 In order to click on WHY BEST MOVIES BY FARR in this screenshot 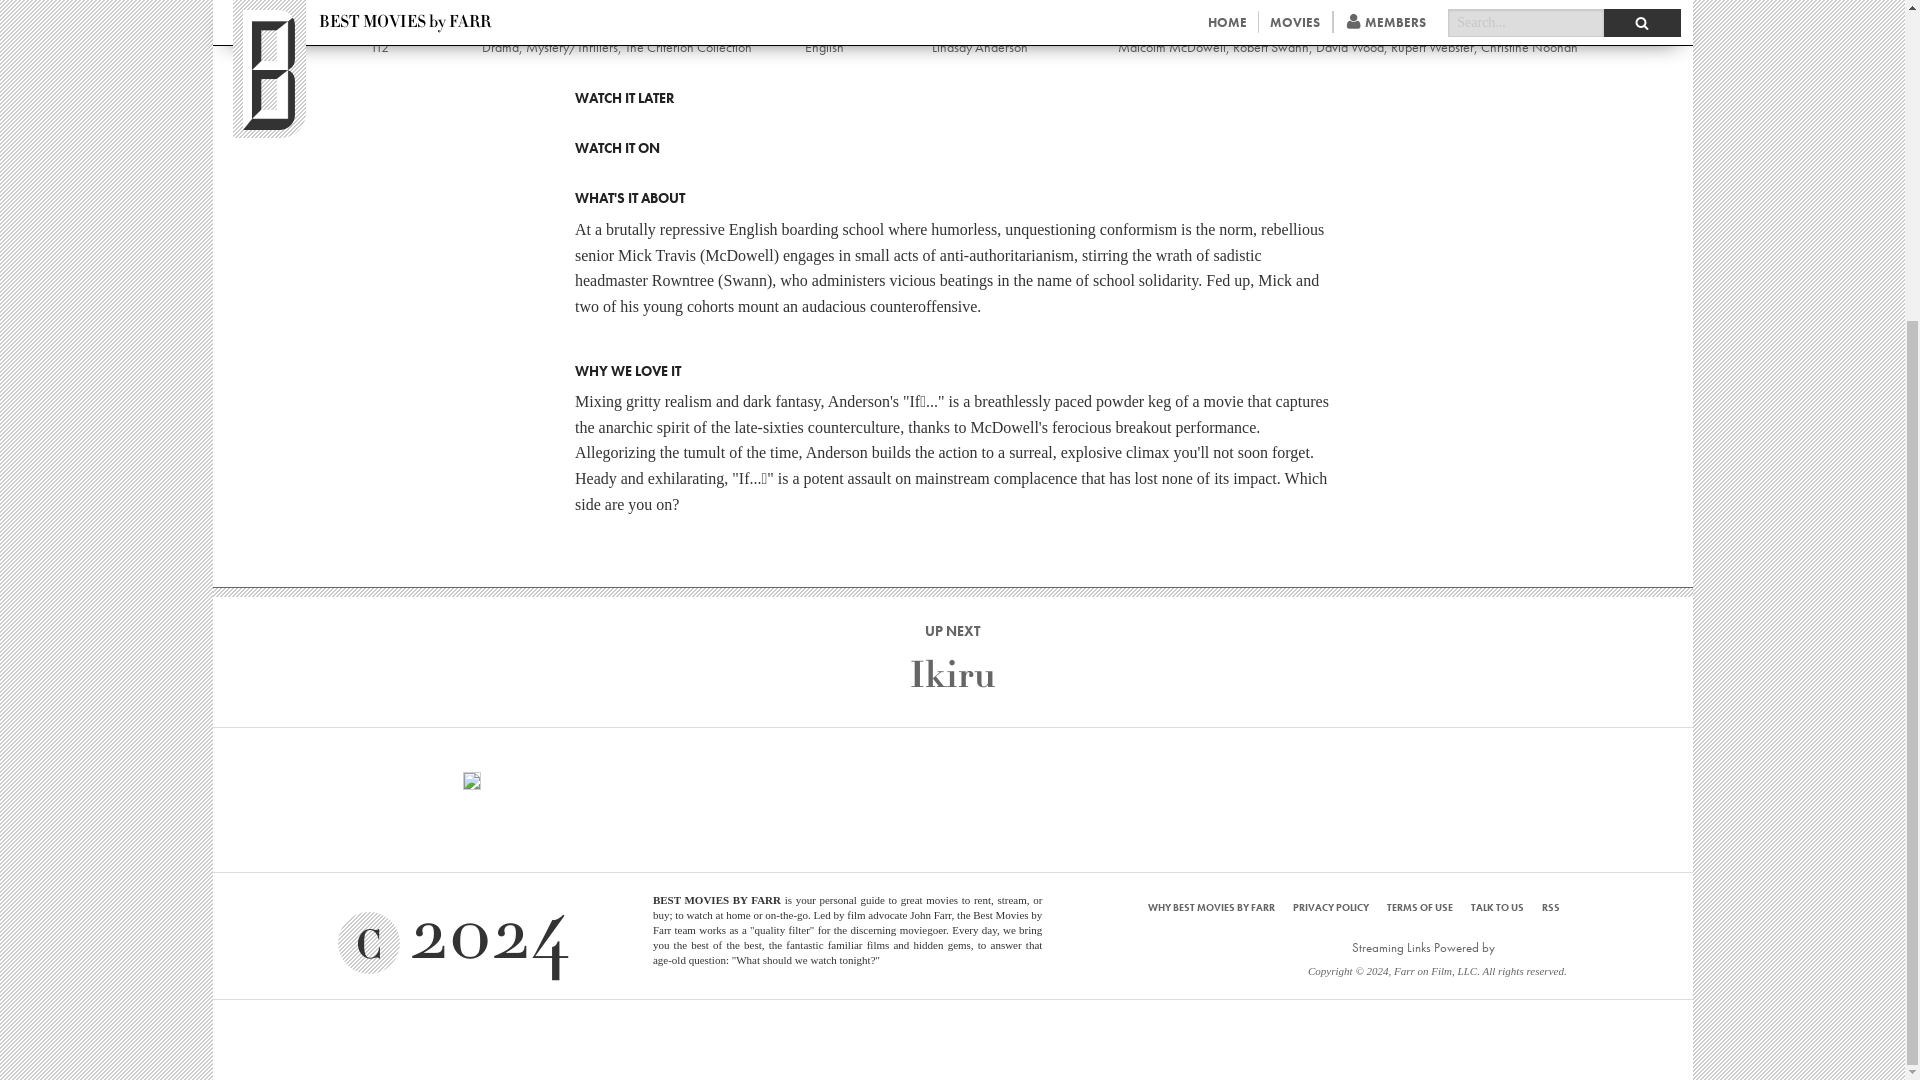, I will do `click(1211, 906)`.